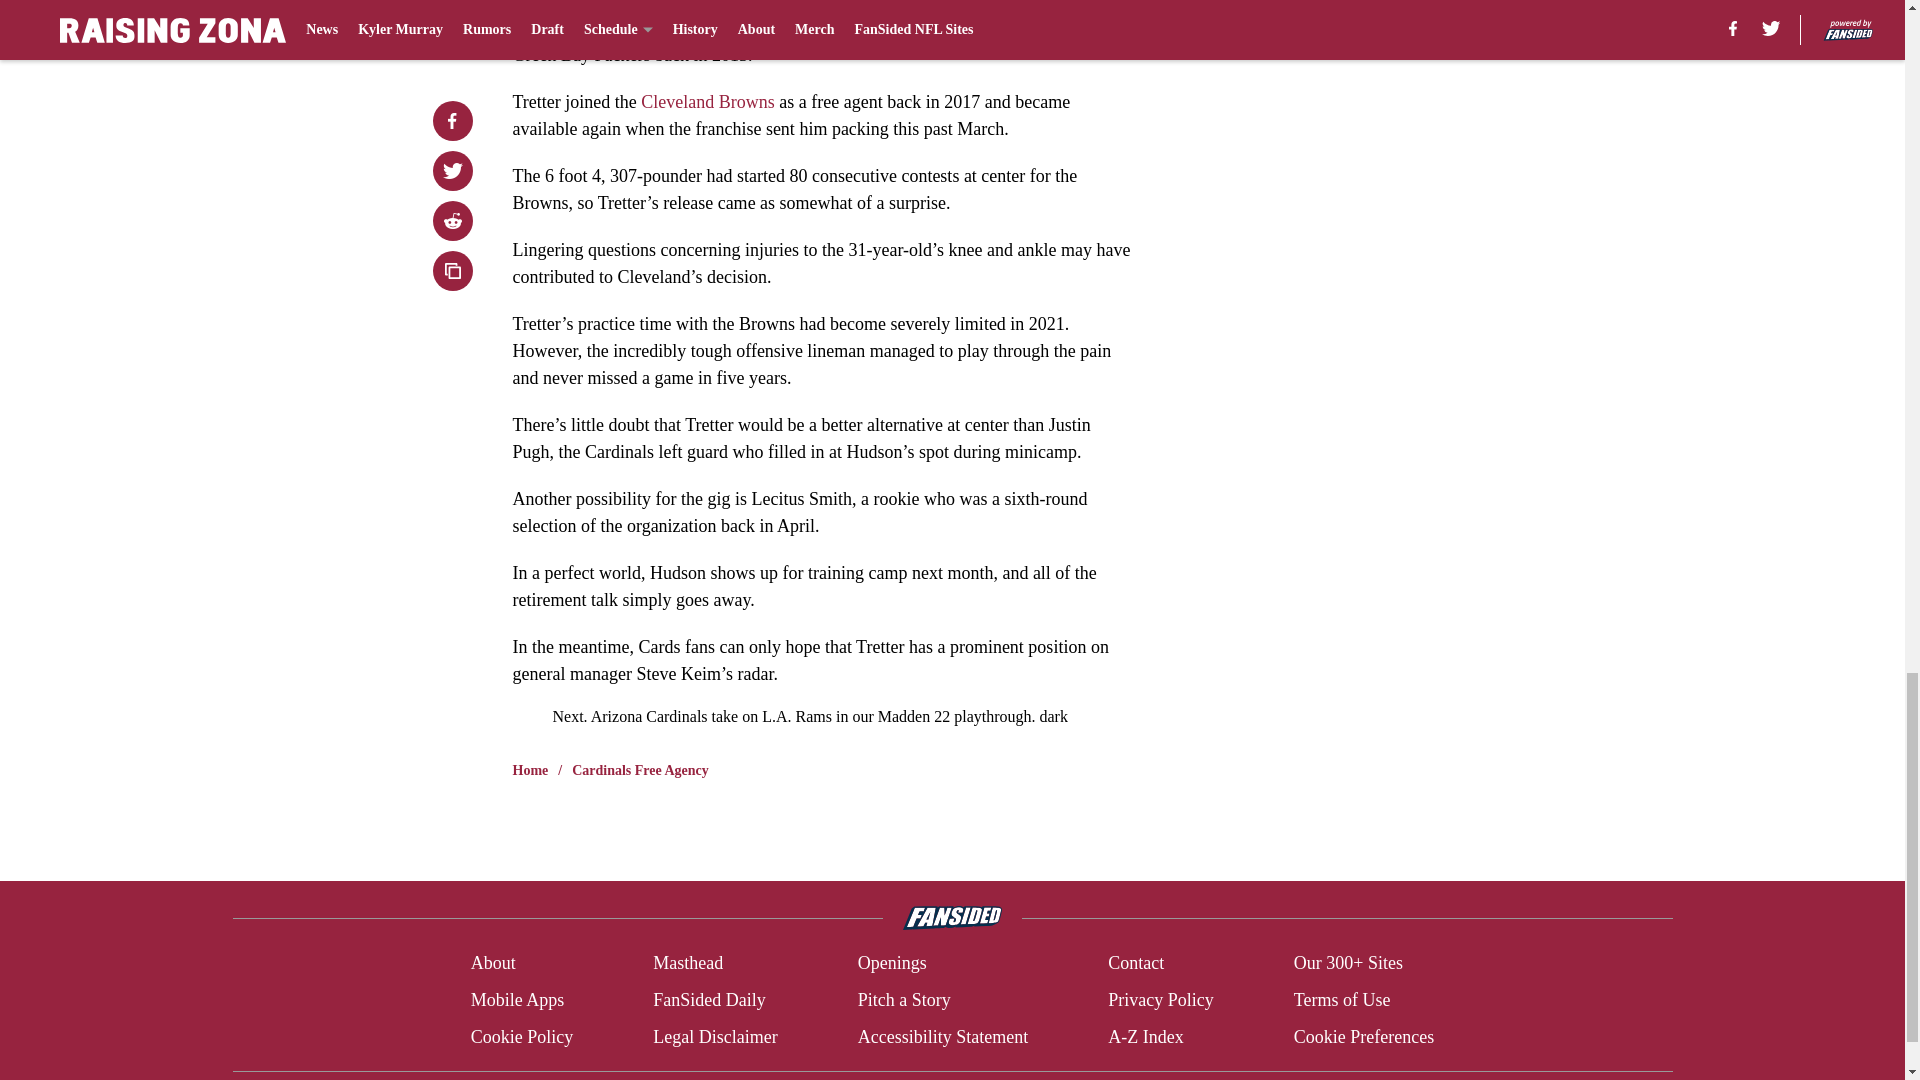 The image size is (1920, 1080). I want to click on FanSided Daily, so click(709, 1000).